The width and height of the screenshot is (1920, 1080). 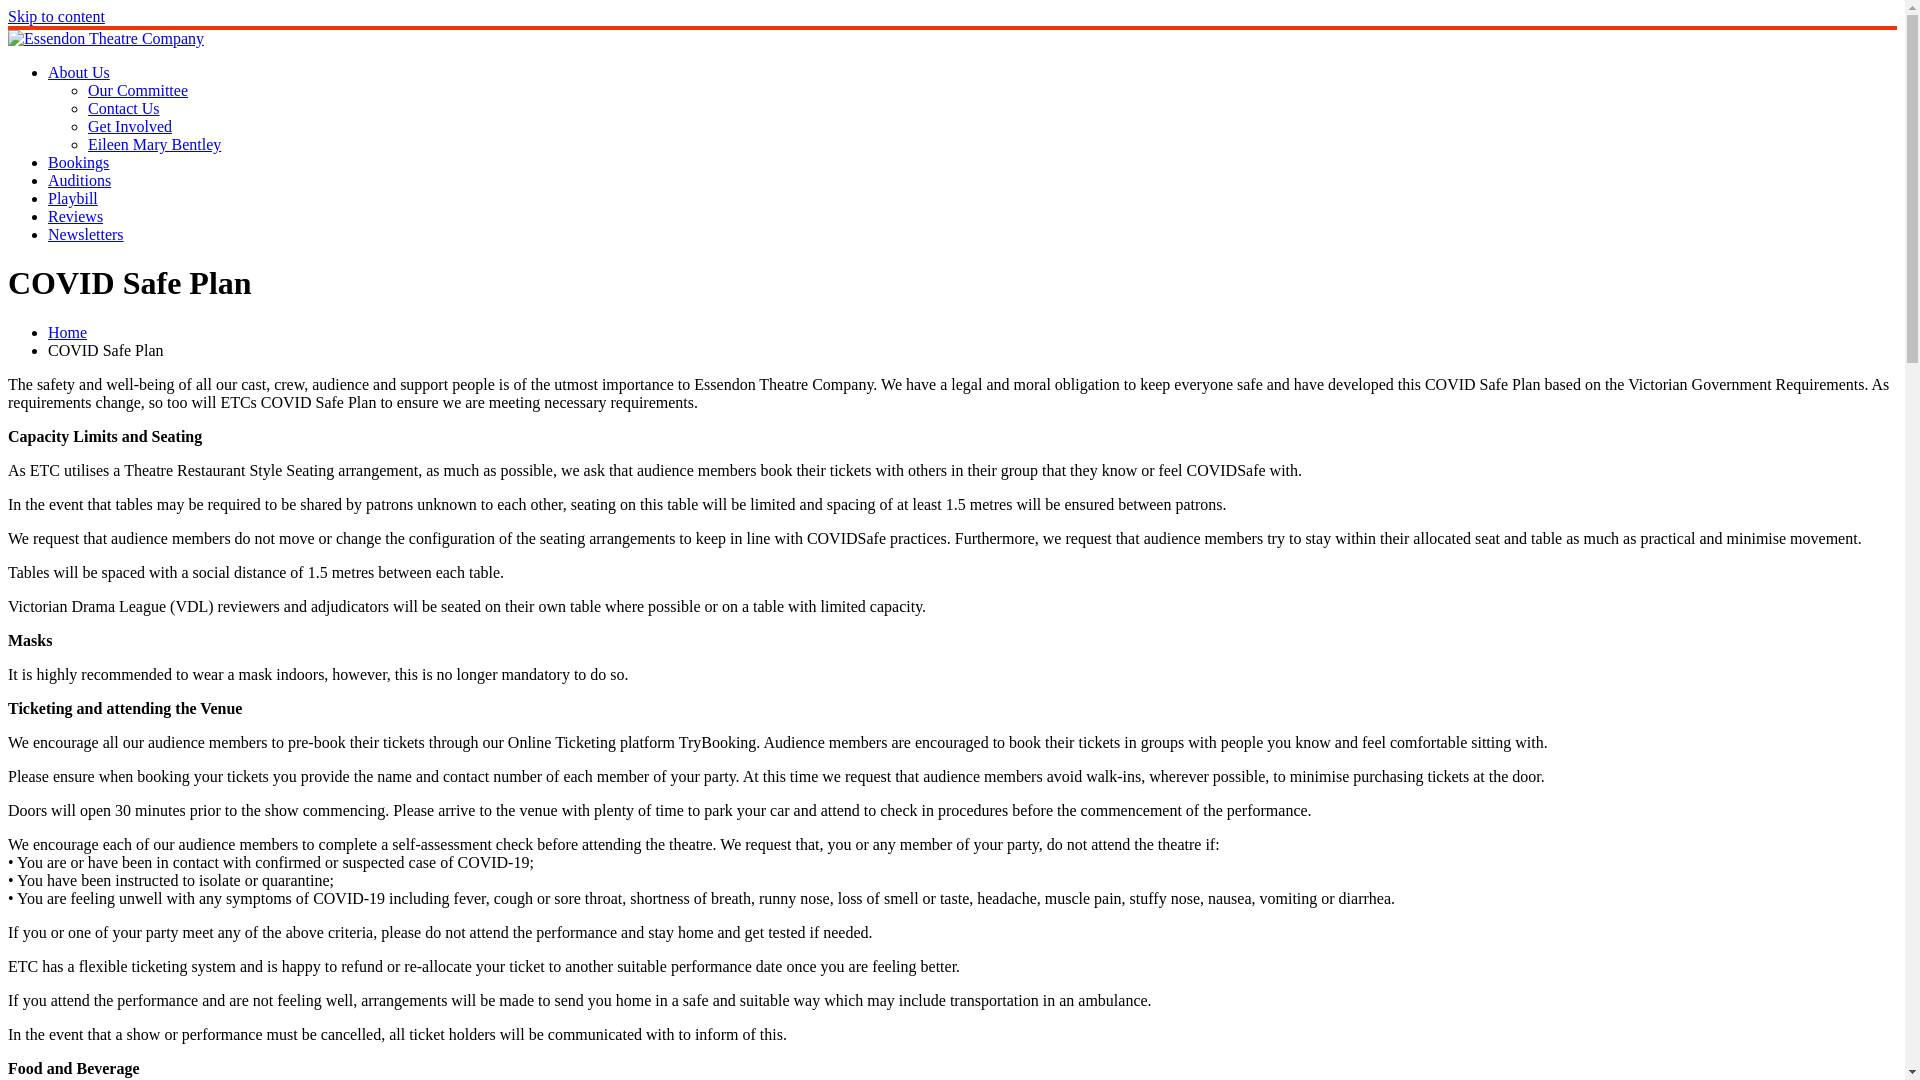 I want to click on Eileen Mary Bentley, so click(x=154, y=144).